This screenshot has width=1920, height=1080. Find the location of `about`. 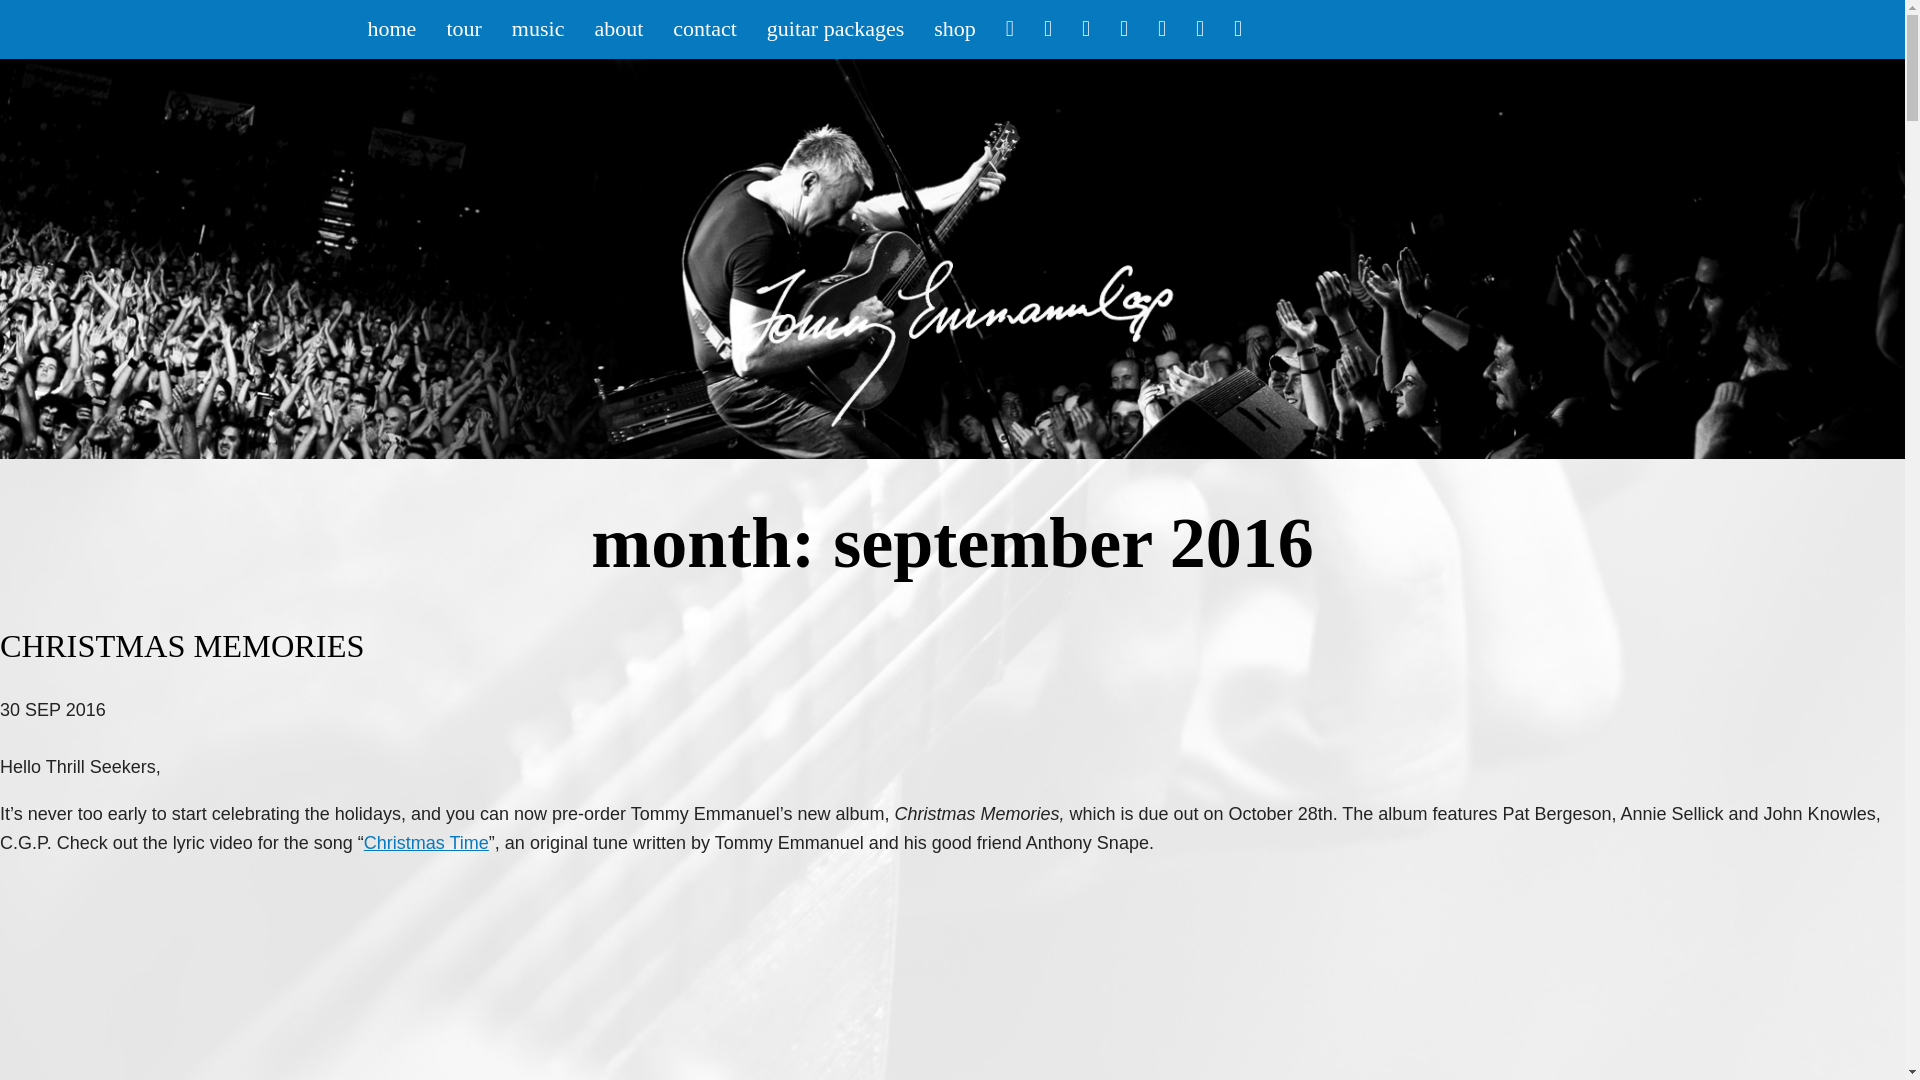

about is located at coordinates (618, 30).